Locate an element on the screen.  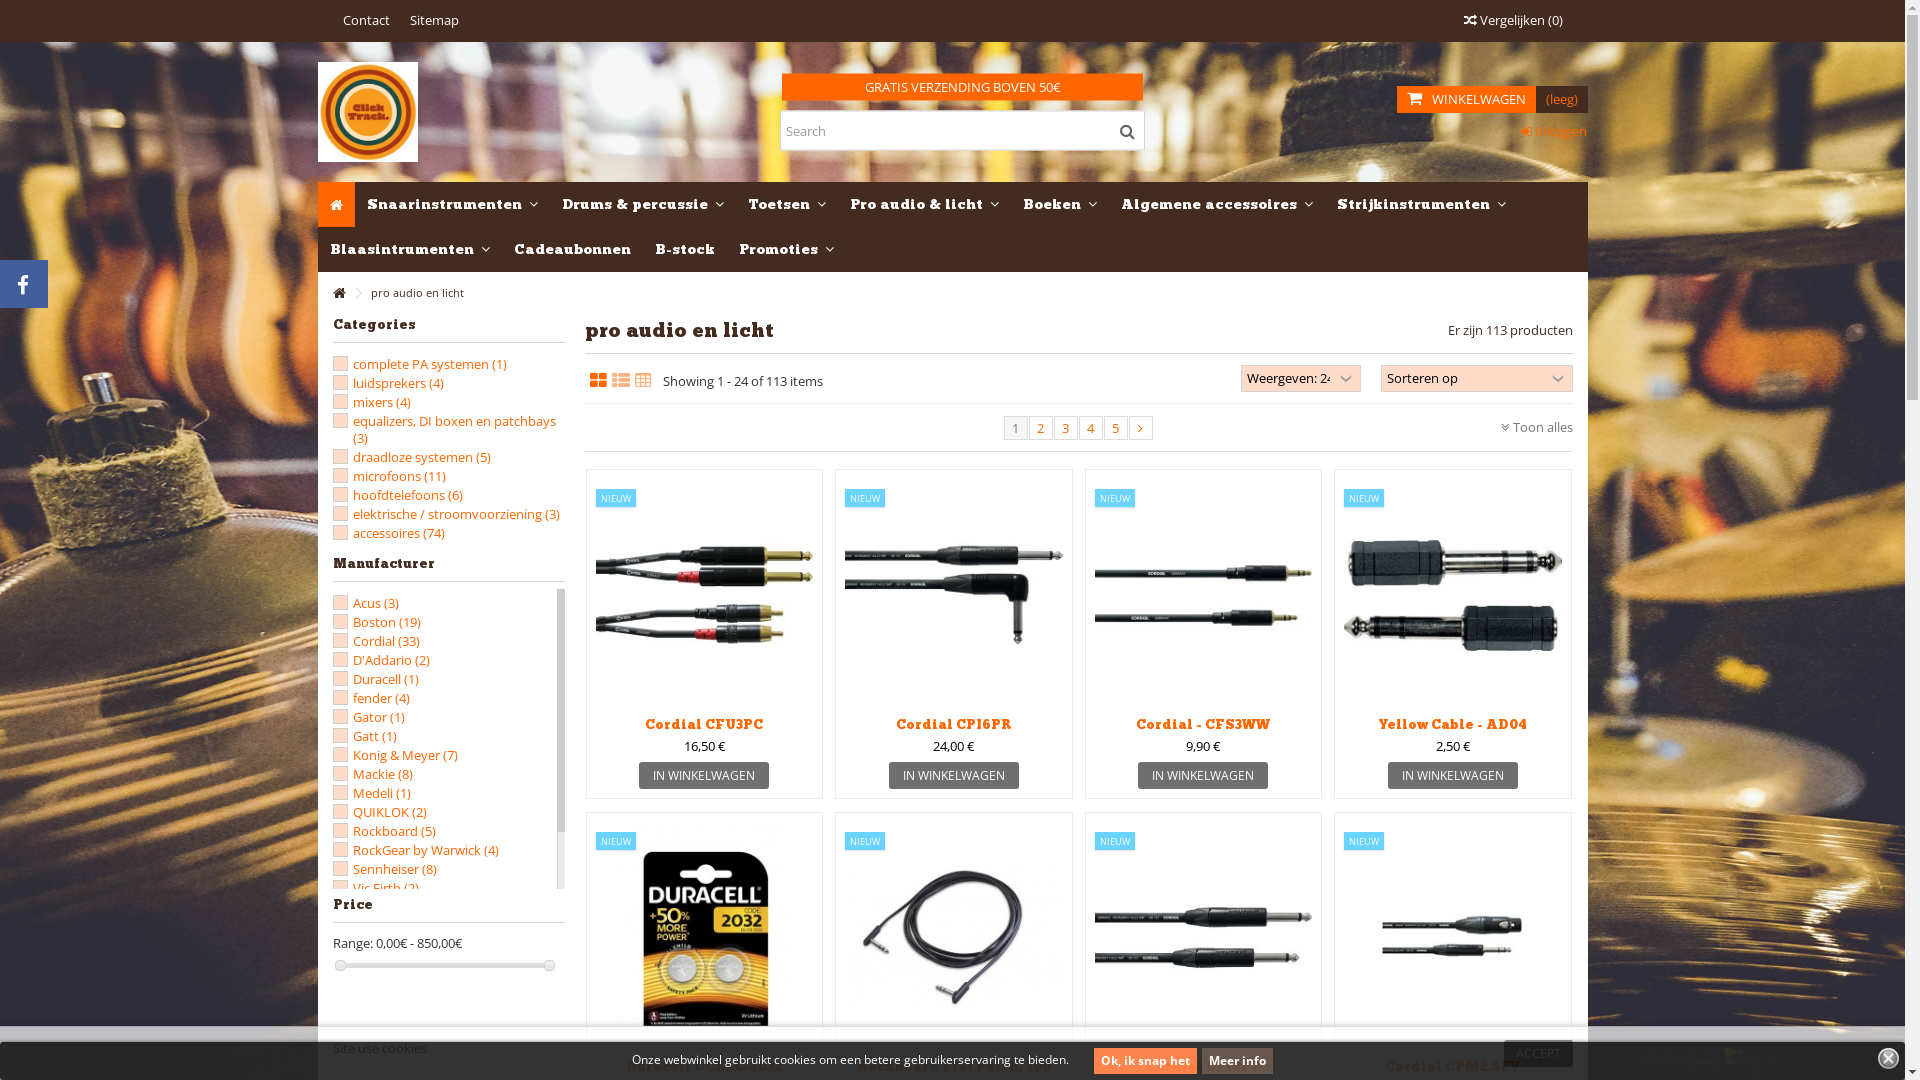
Raster is located at coordinates (598, 381).